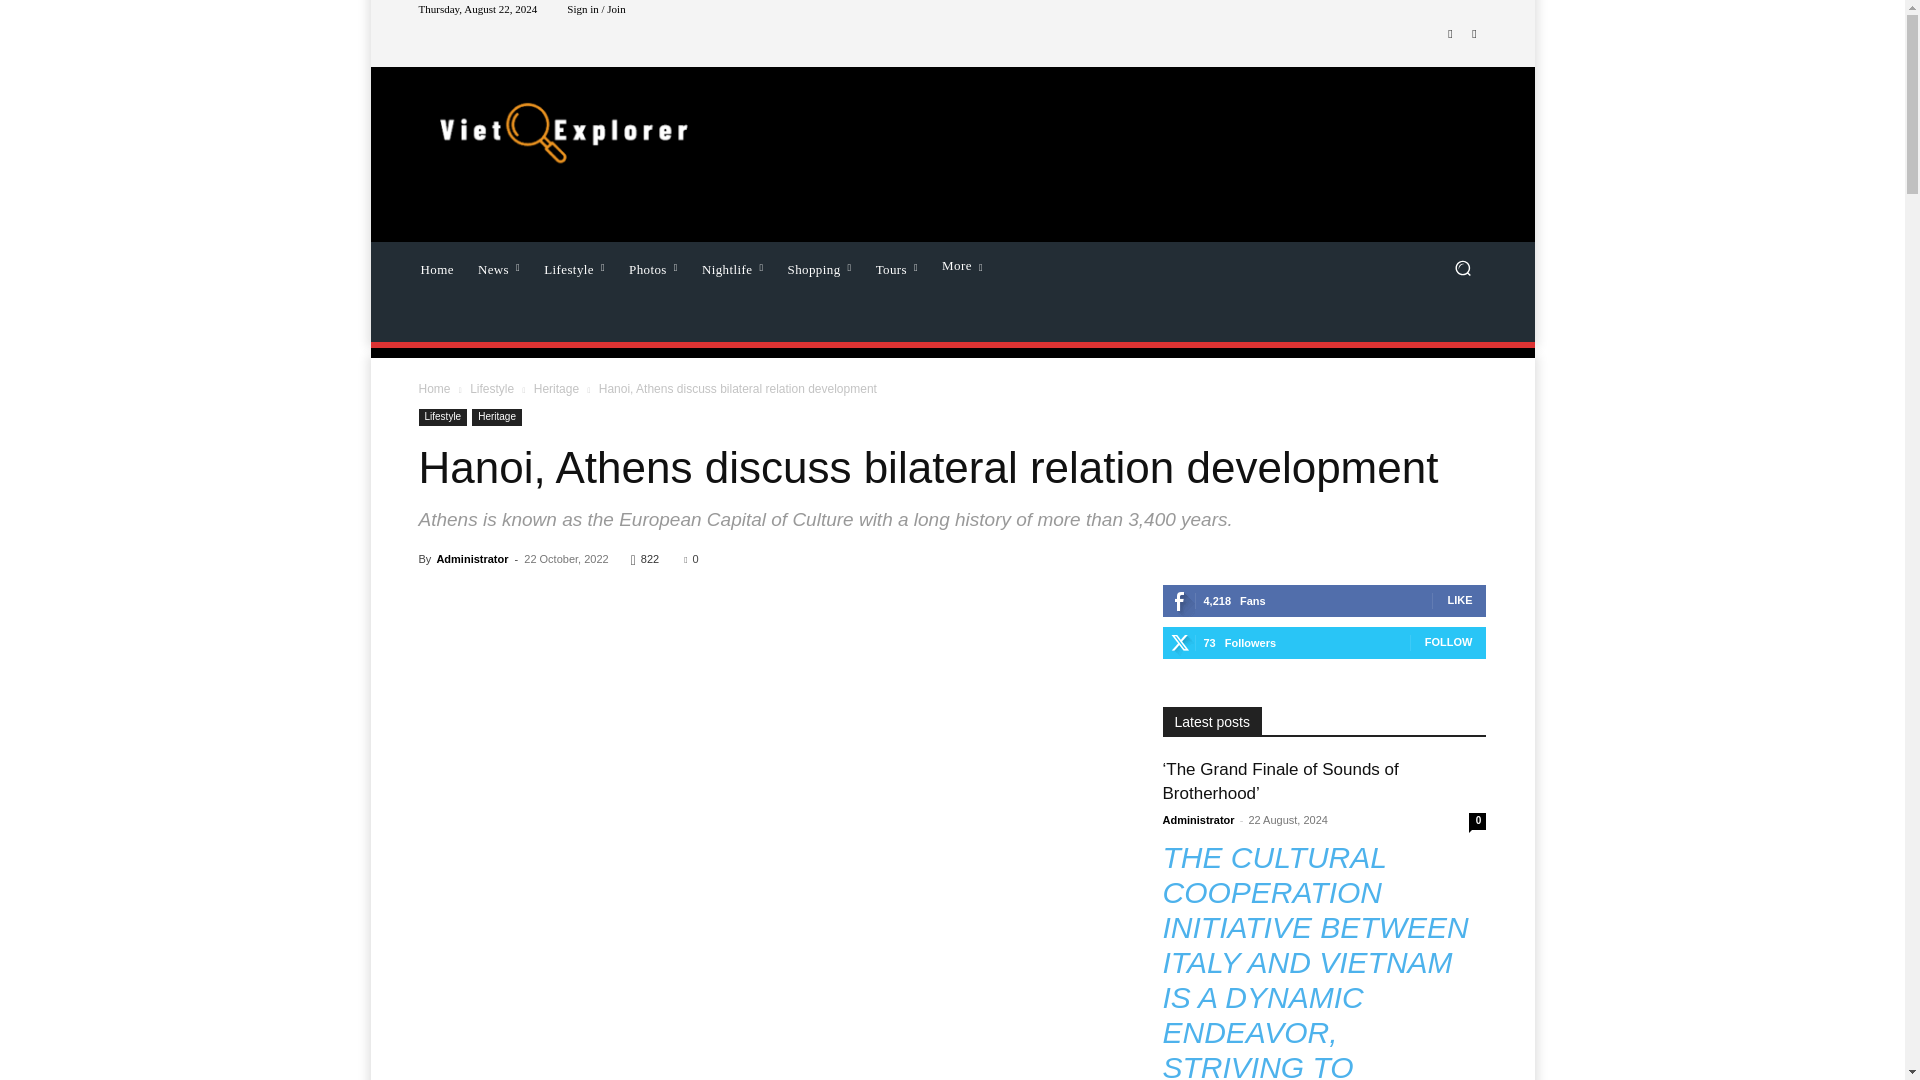 The width and height of the screenshot is (1920, 1080). I want to click on Twitter, so click(1474, 34).